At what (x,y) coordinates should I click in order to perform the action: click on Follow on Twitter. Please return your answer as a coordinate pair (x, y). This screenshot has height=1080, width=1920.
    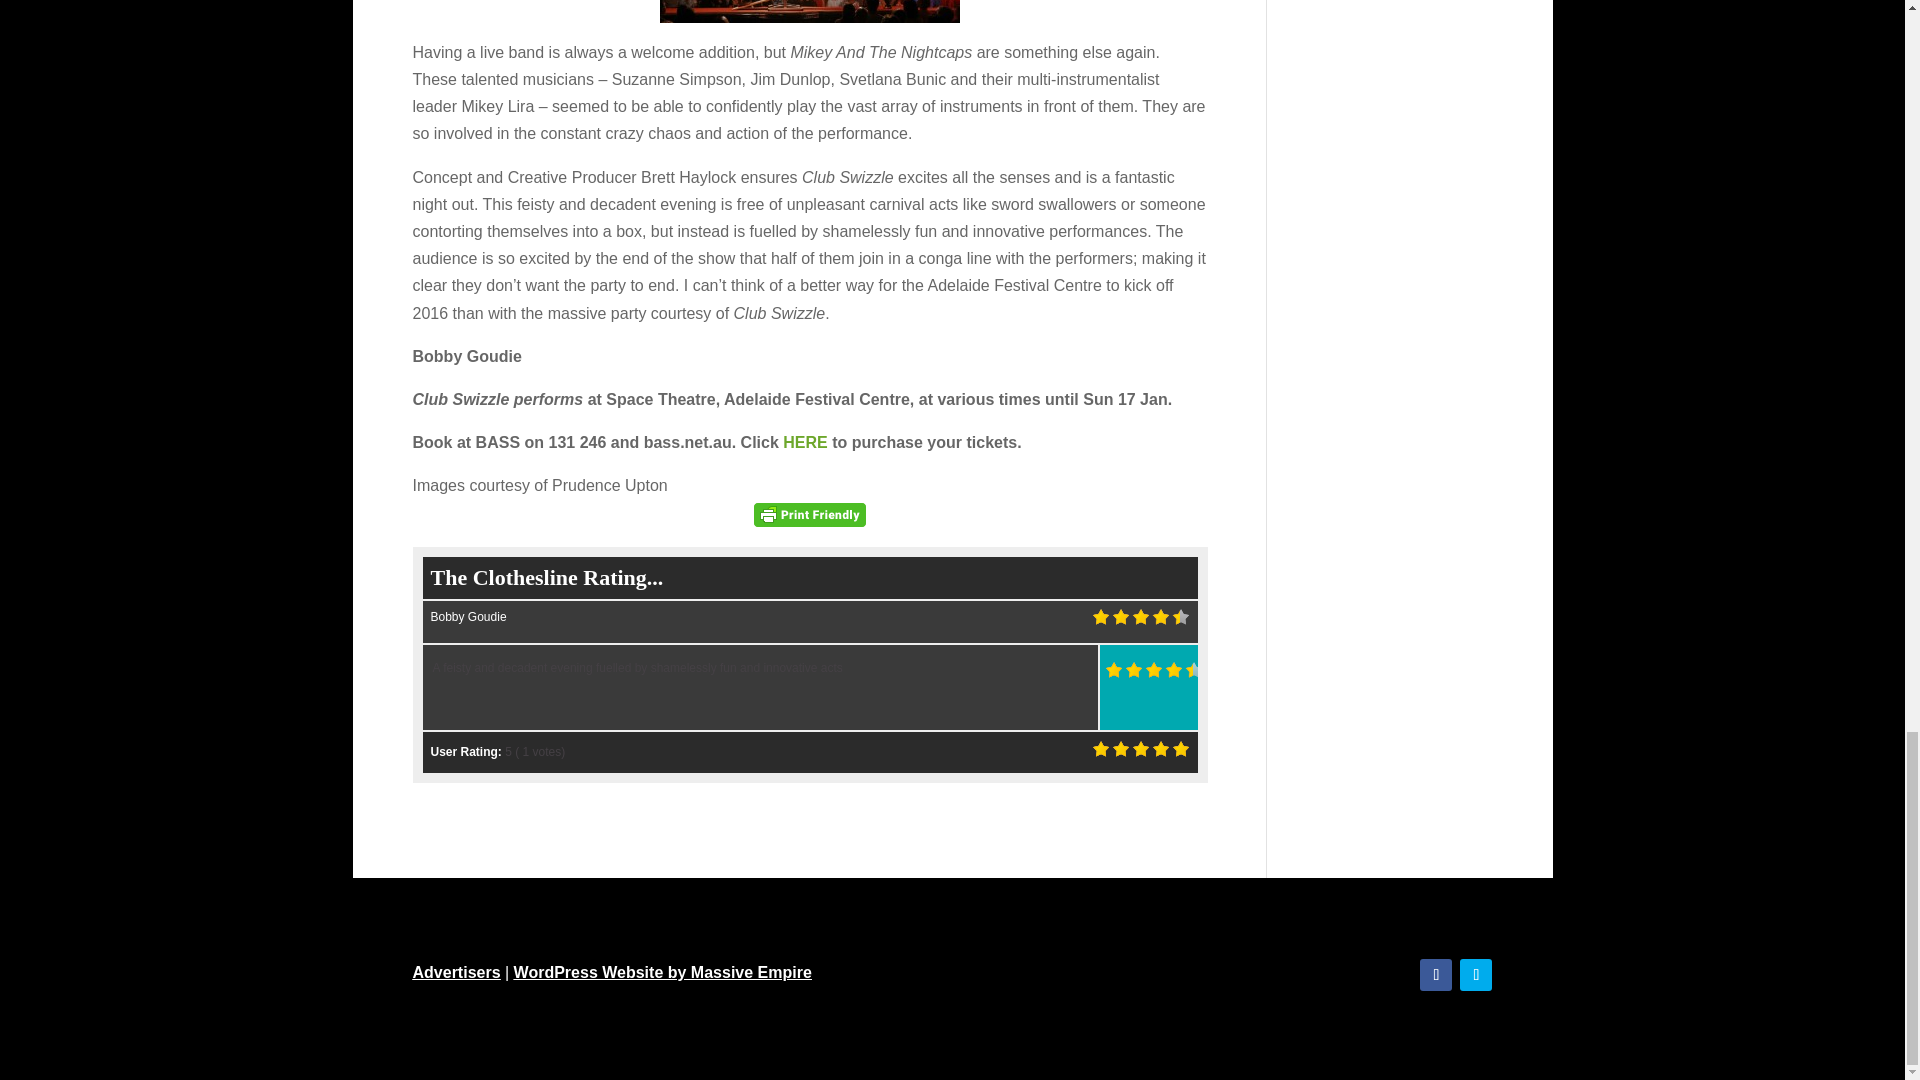
    Looking at the image, I should click on (1475, 975).